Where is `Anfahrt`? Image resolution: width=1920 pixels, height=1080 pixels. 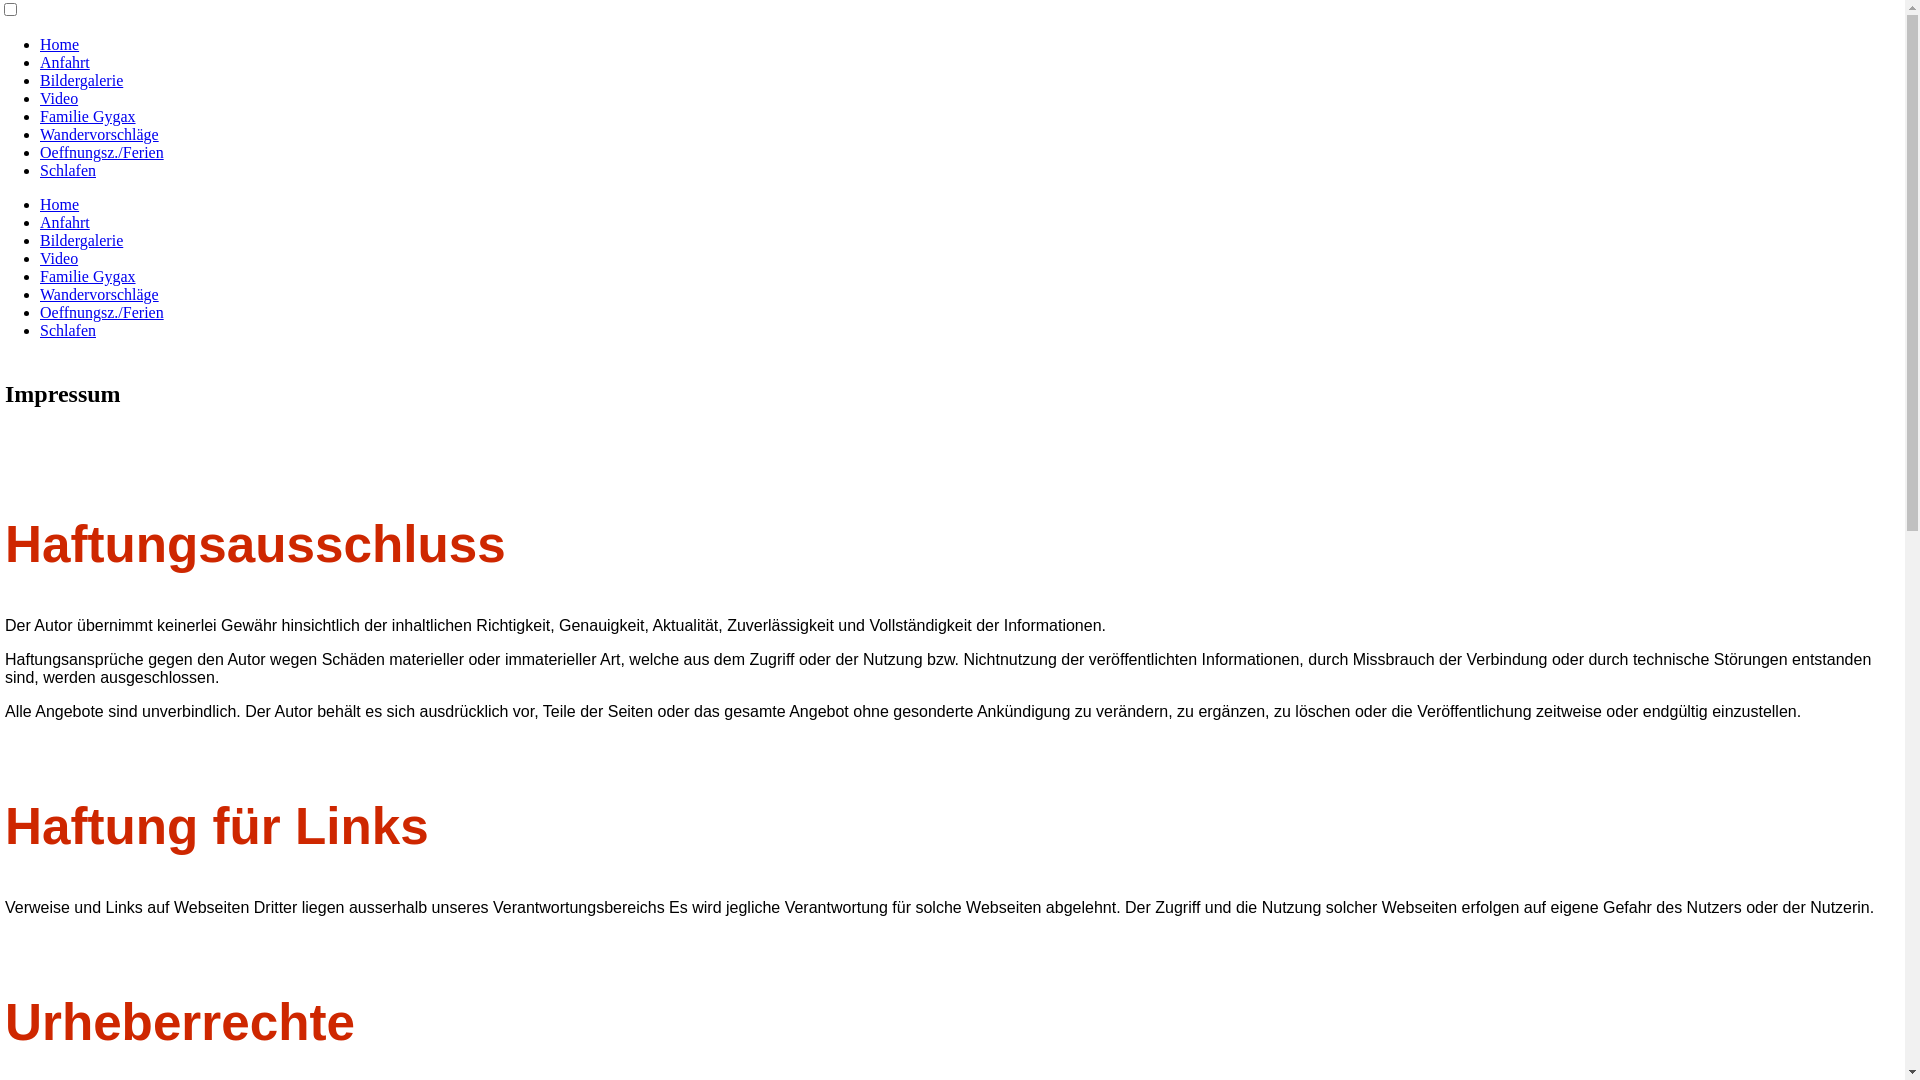
Anfahrt is located at coordinates (65, 62).